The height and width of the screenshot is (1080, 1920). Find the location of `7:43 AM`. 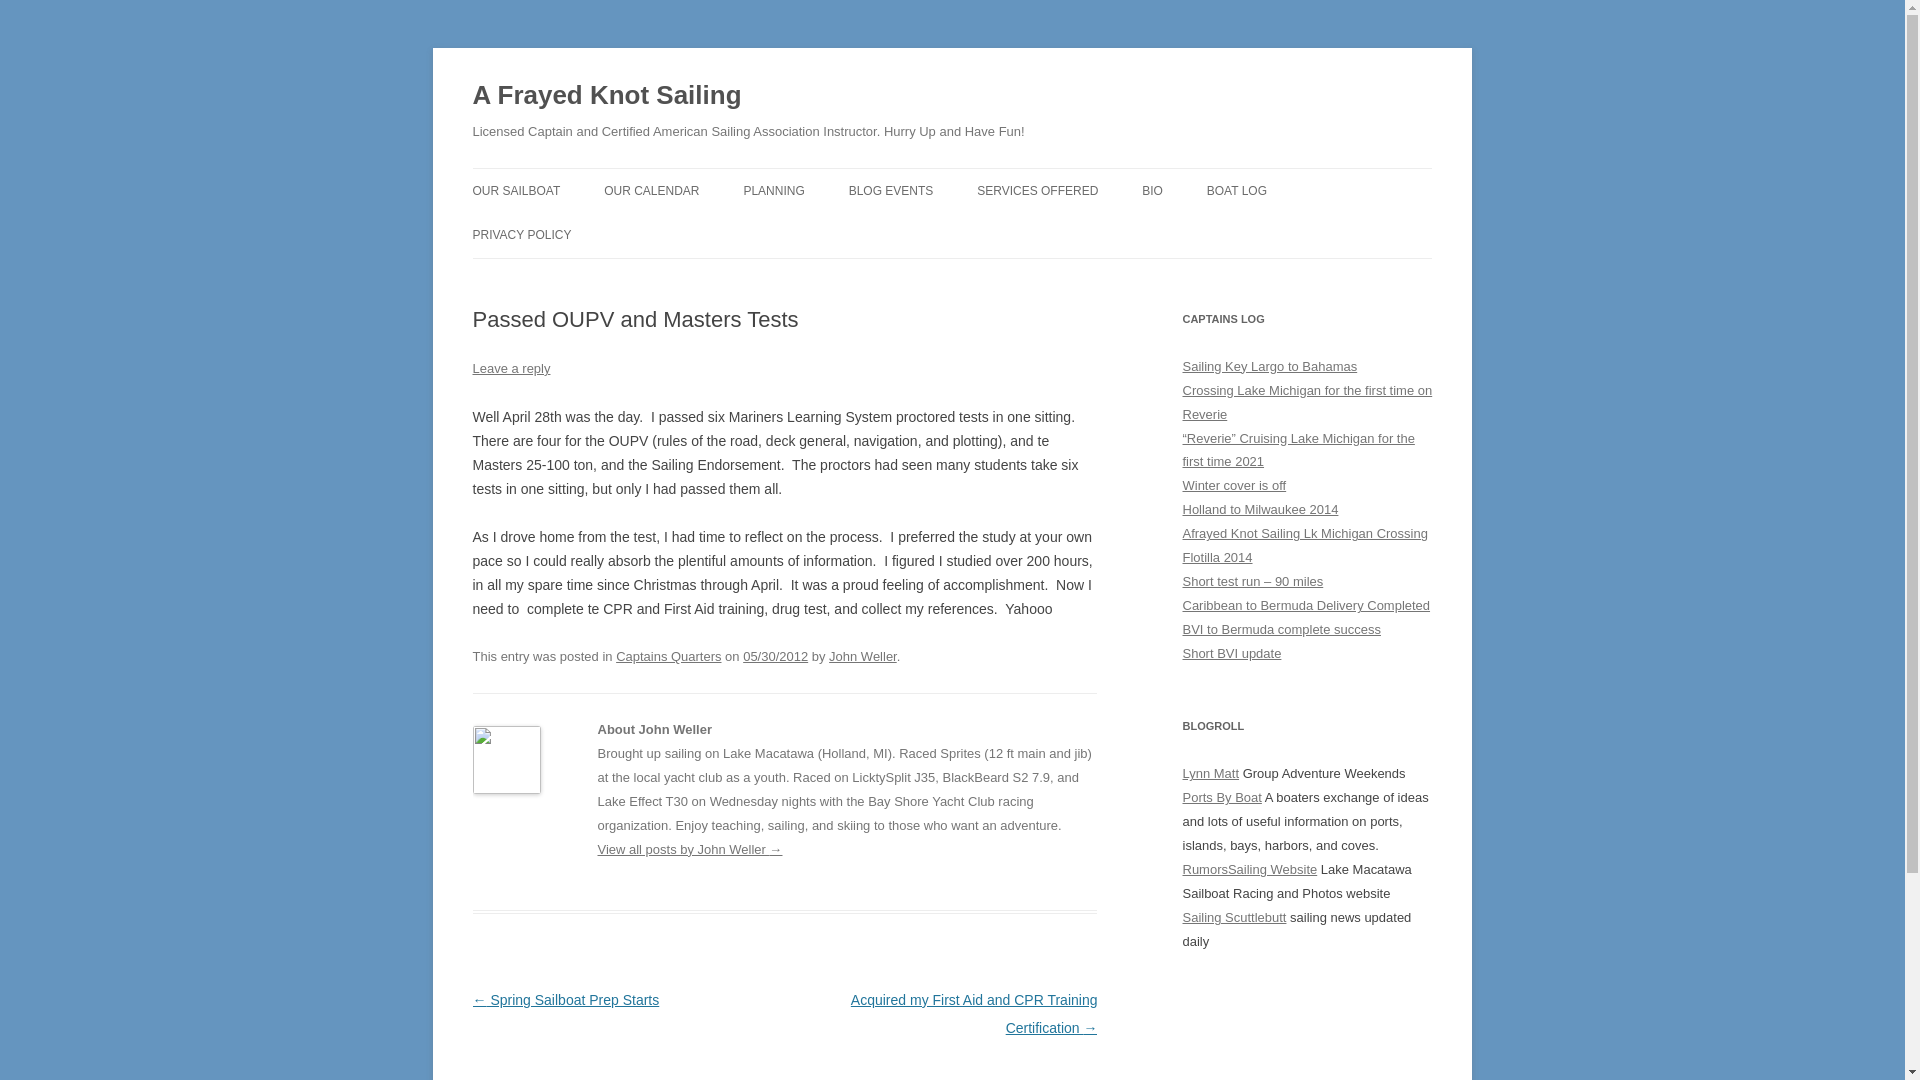

7:43 AM is located at coordinates (776, 656).